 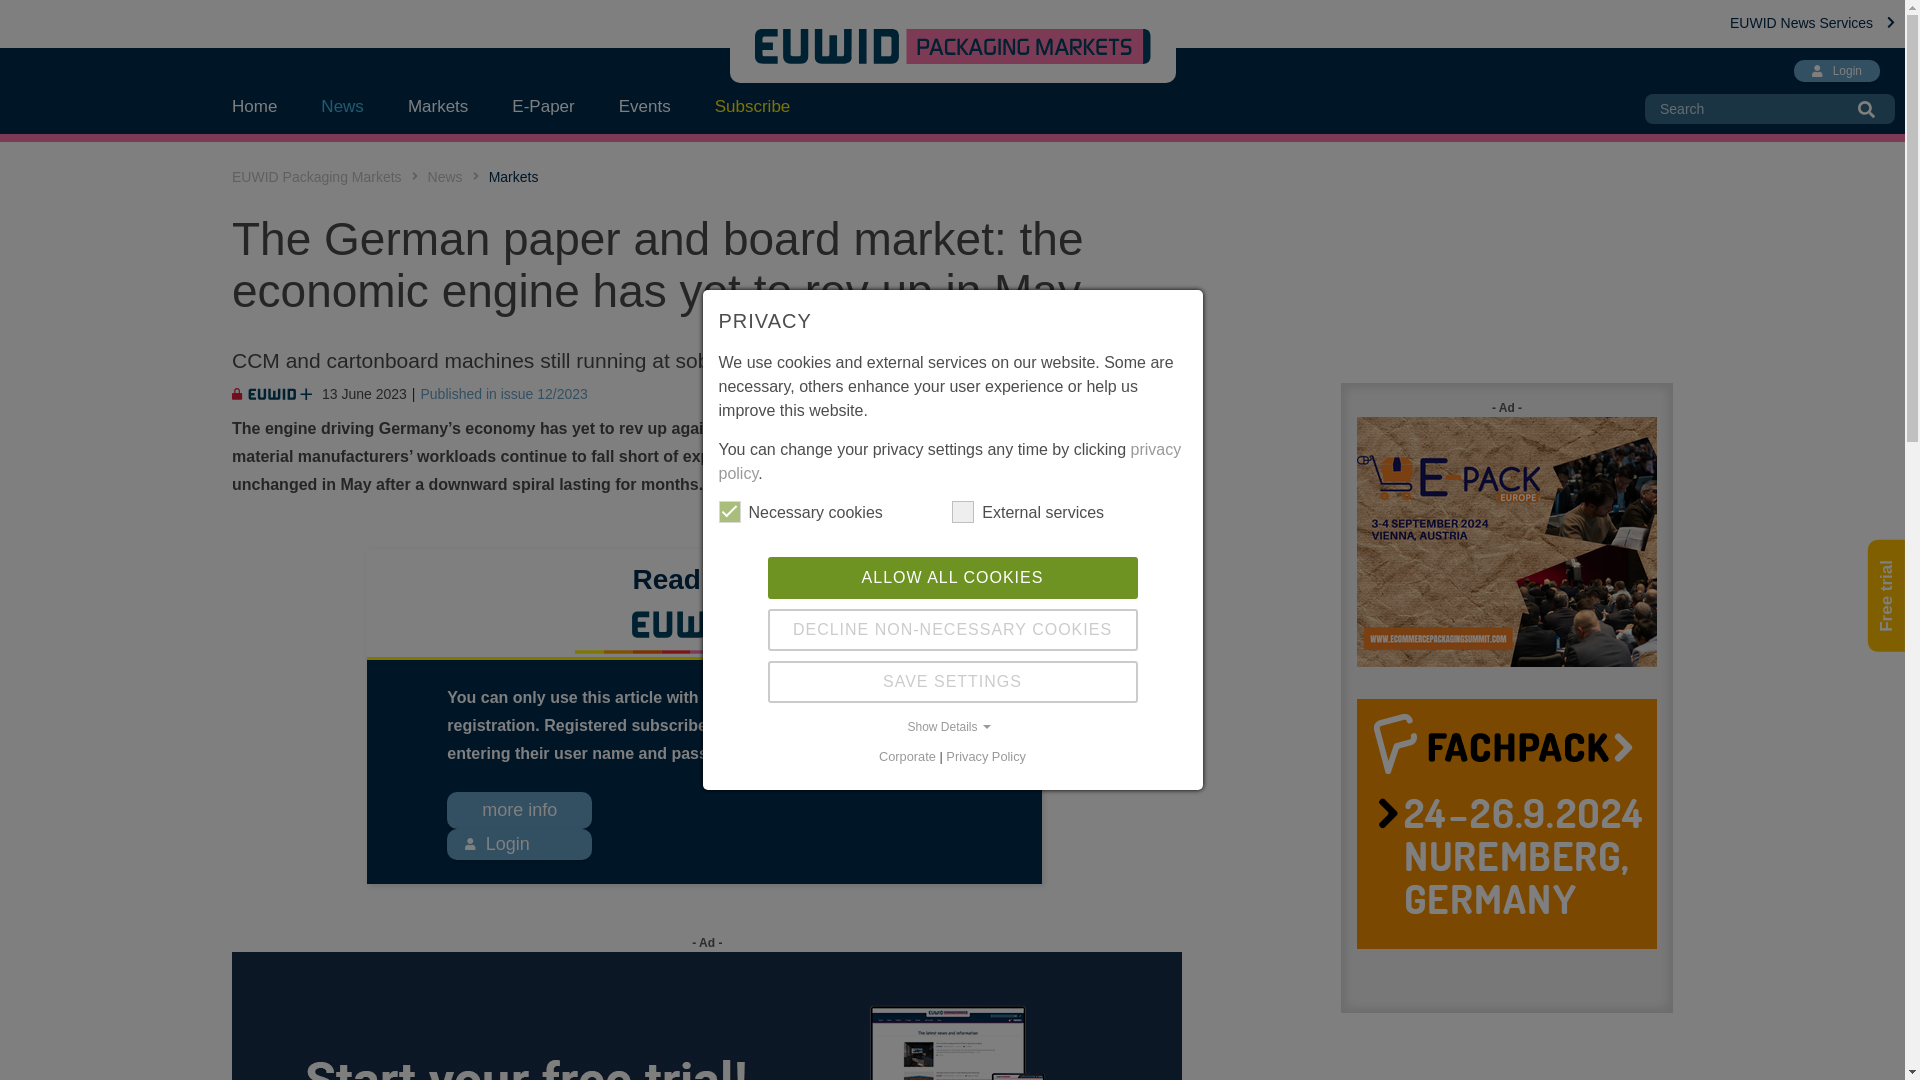 I want to click on EUWID Packaging Markets, so click(x=316, y=176).